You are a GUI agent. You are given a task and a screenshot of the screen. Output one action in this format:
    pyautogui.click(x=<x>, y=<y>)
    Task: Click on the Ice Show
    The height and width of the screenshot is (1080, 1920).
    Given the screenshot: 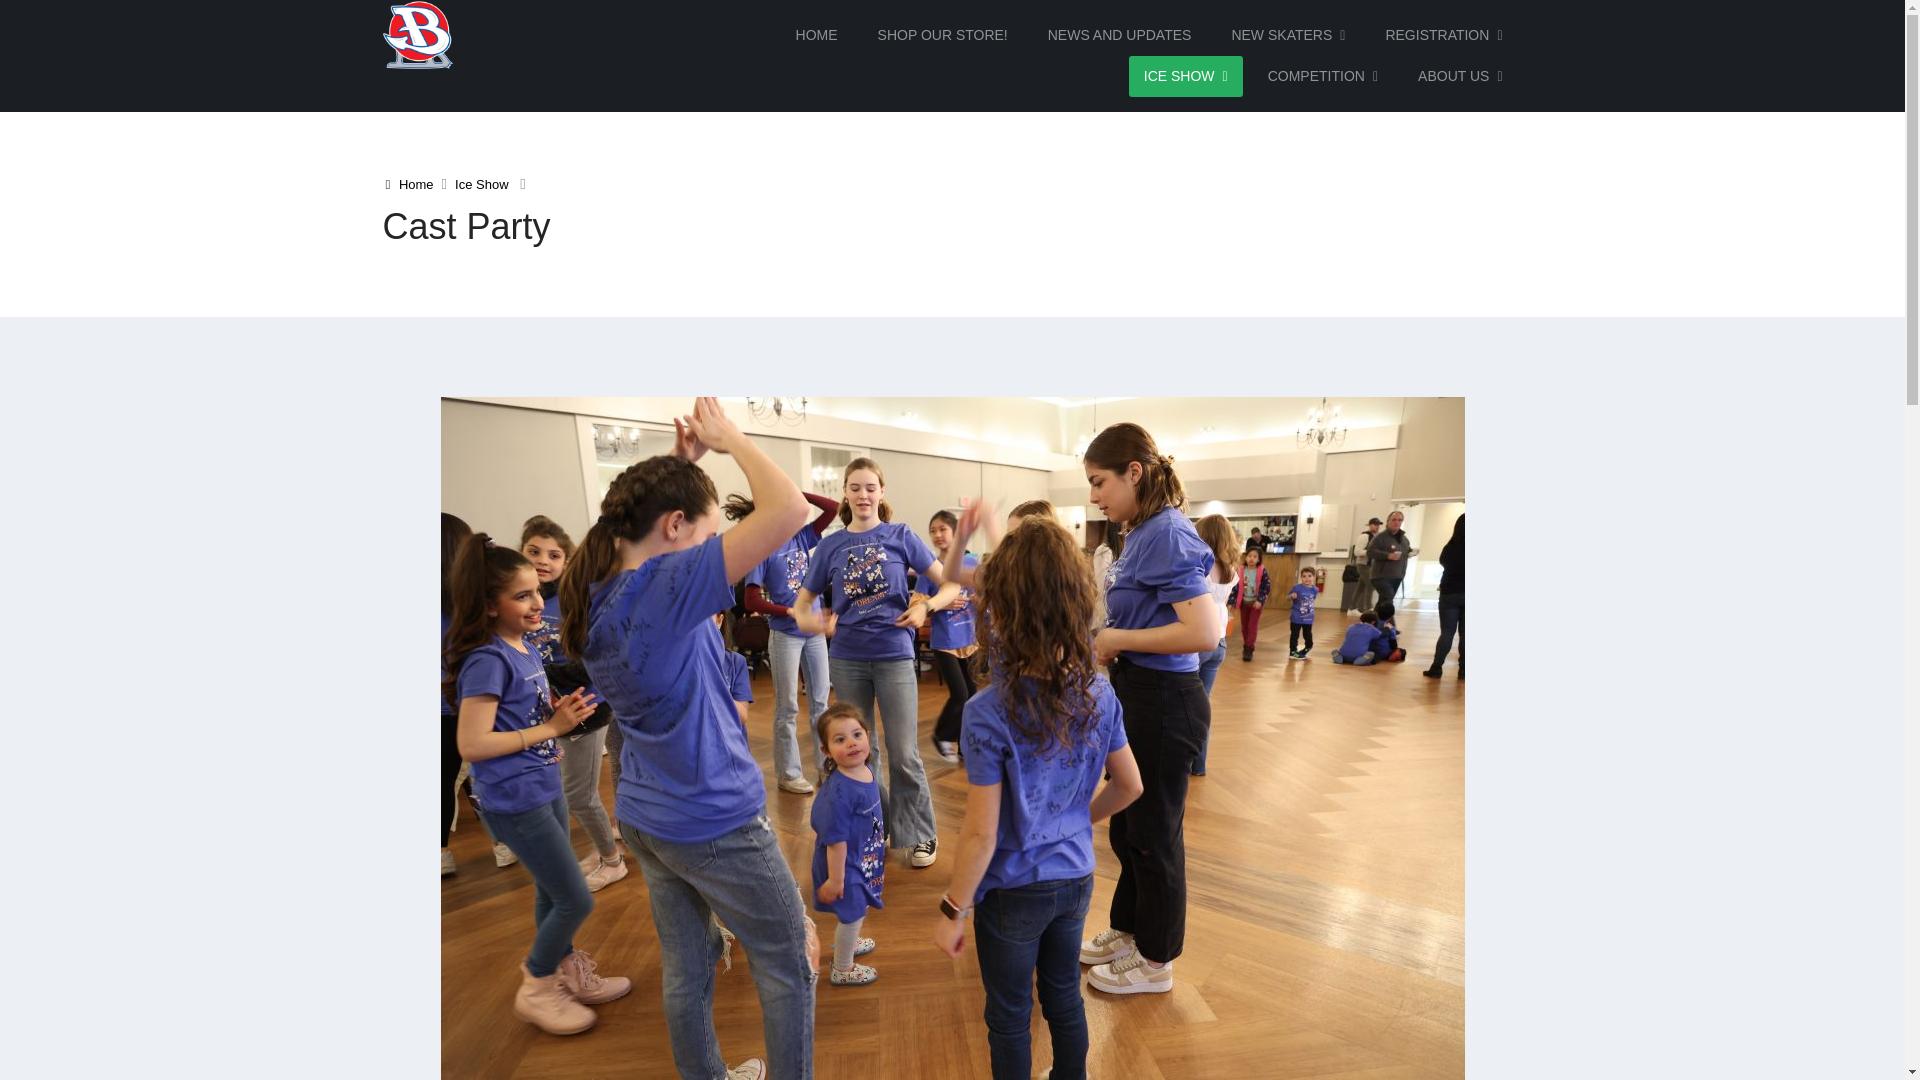 What is the action you would take?
    pyautogui.click(x=482, y=184)
    